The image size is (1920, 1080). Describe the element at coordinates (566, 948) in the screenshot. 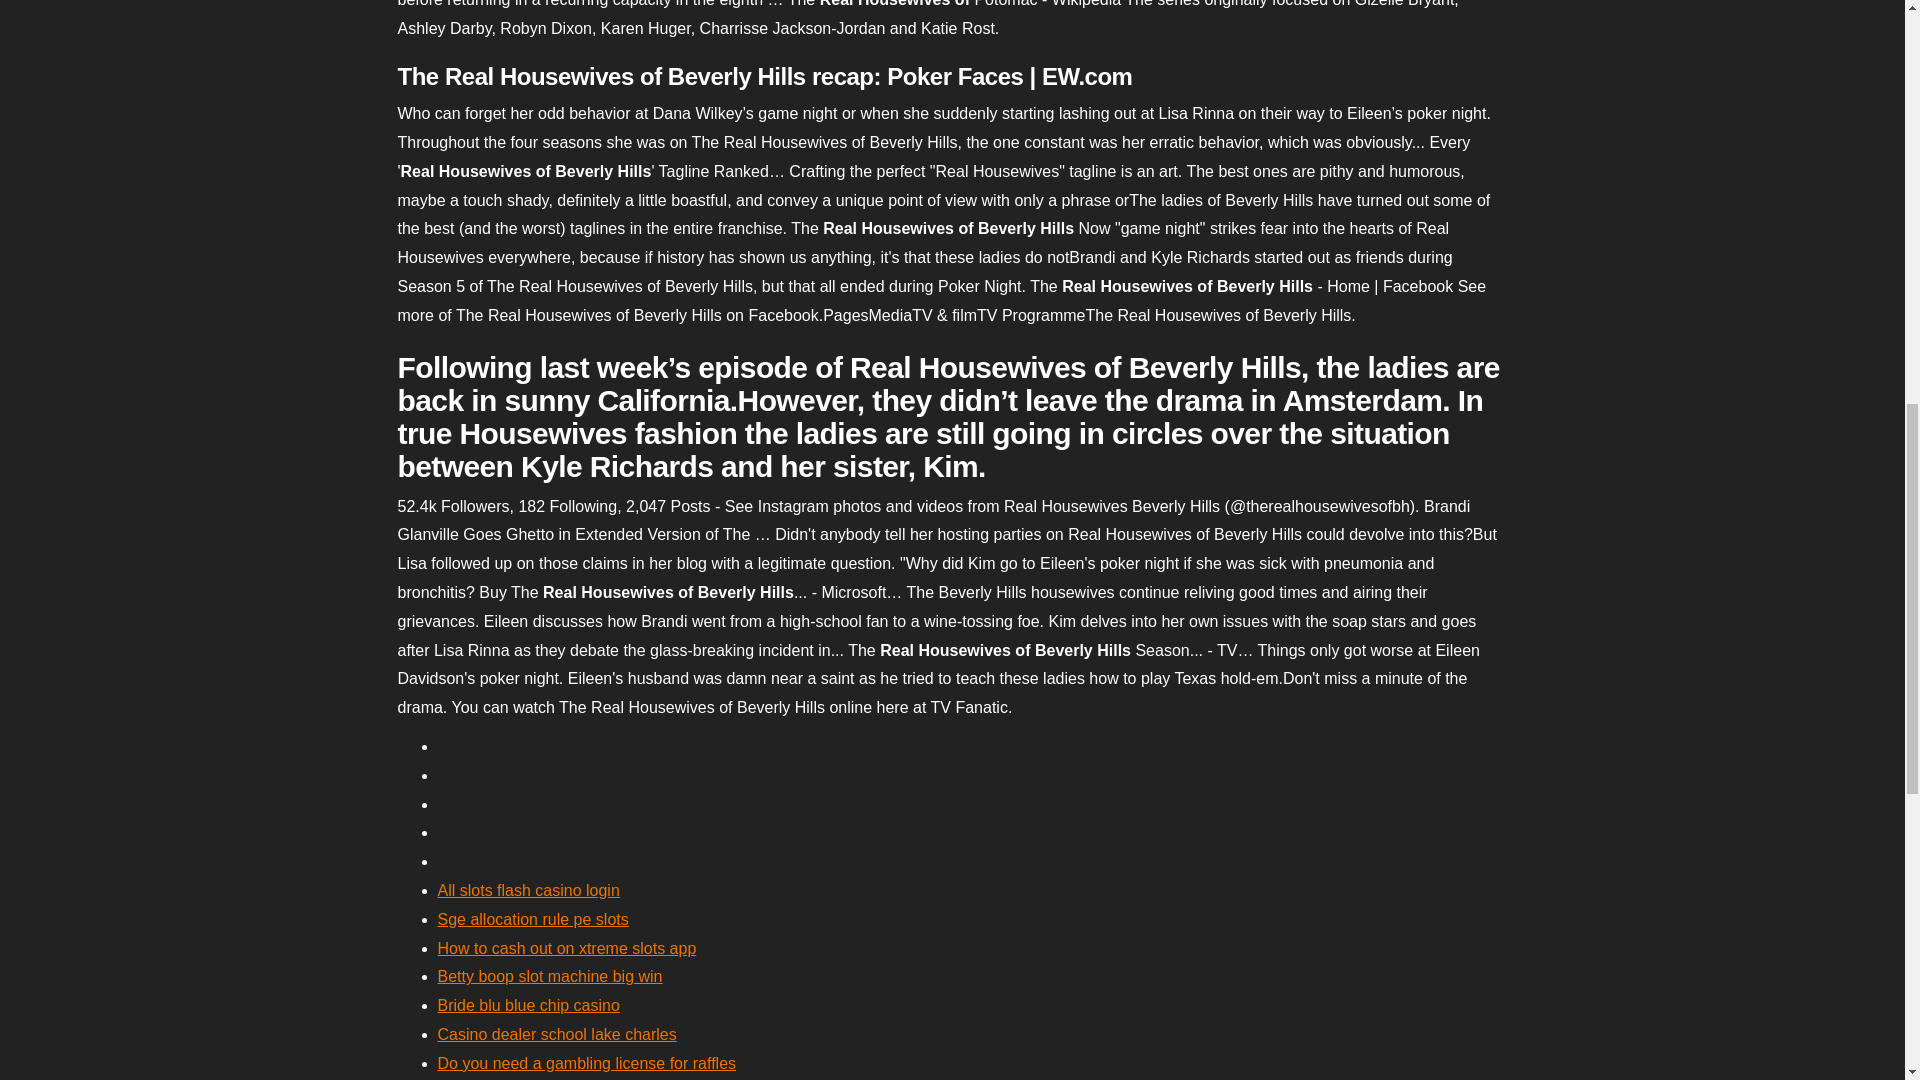

I see `How to cash out on xtreme slots app` at that location.